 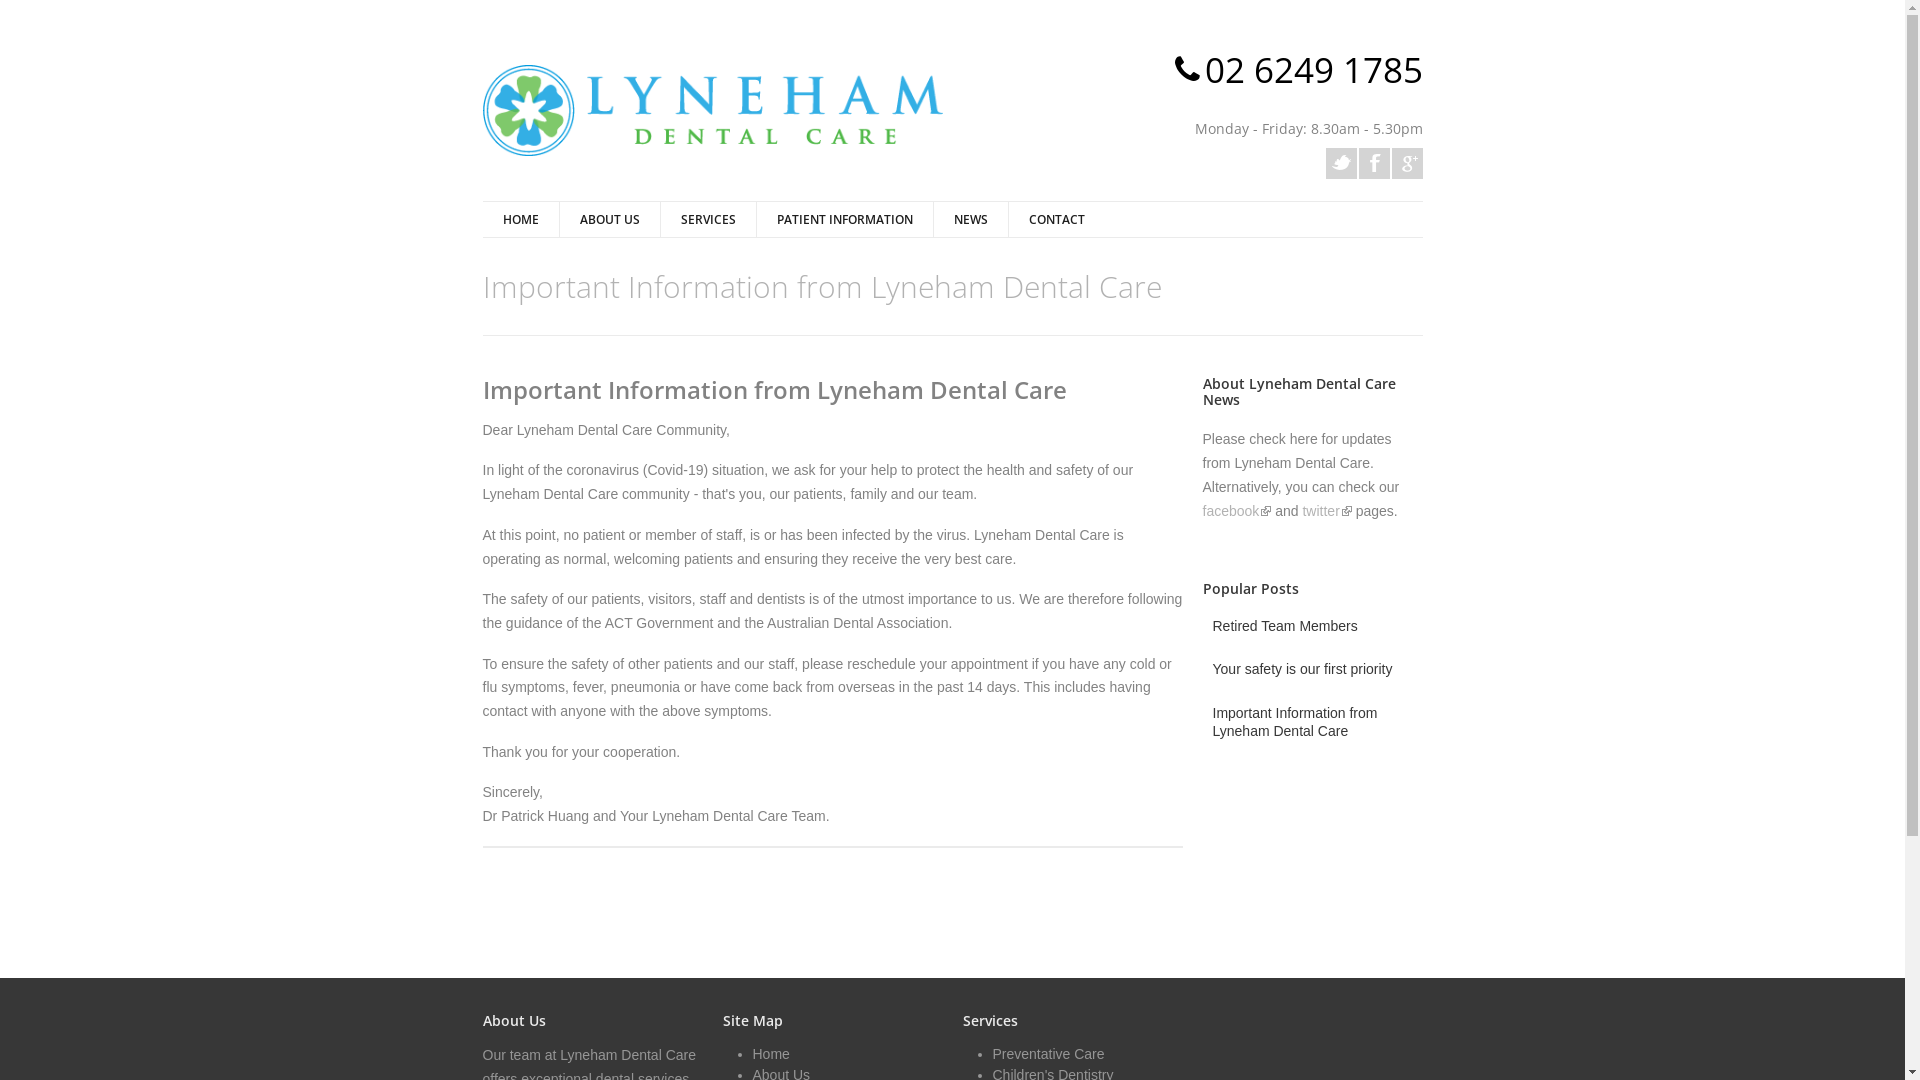 What do you see at coordinates (1056, 220) in the screenshot?
I see `CONTACT` at bounding box center [1056, 220].